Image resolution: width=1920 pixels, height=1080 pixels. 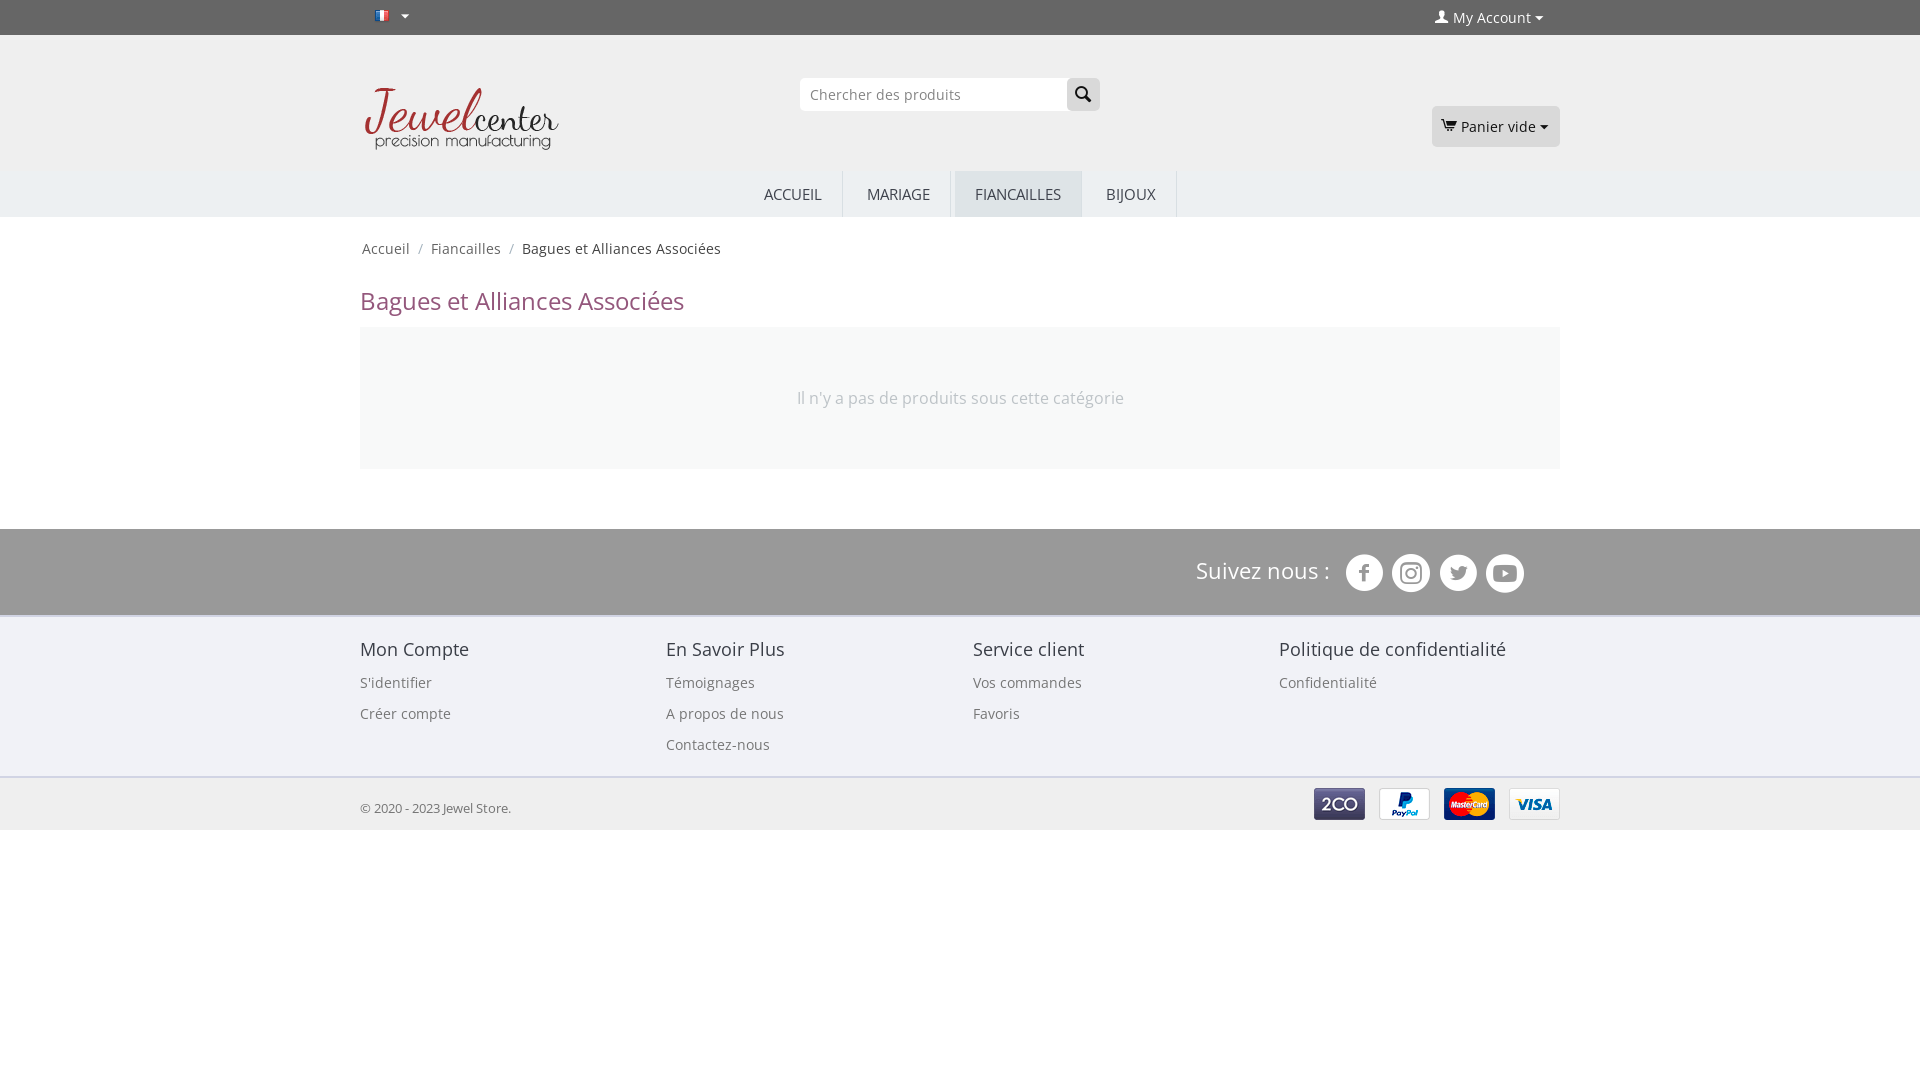 I want to click on Panier vide, so click(x=1494, y=126).